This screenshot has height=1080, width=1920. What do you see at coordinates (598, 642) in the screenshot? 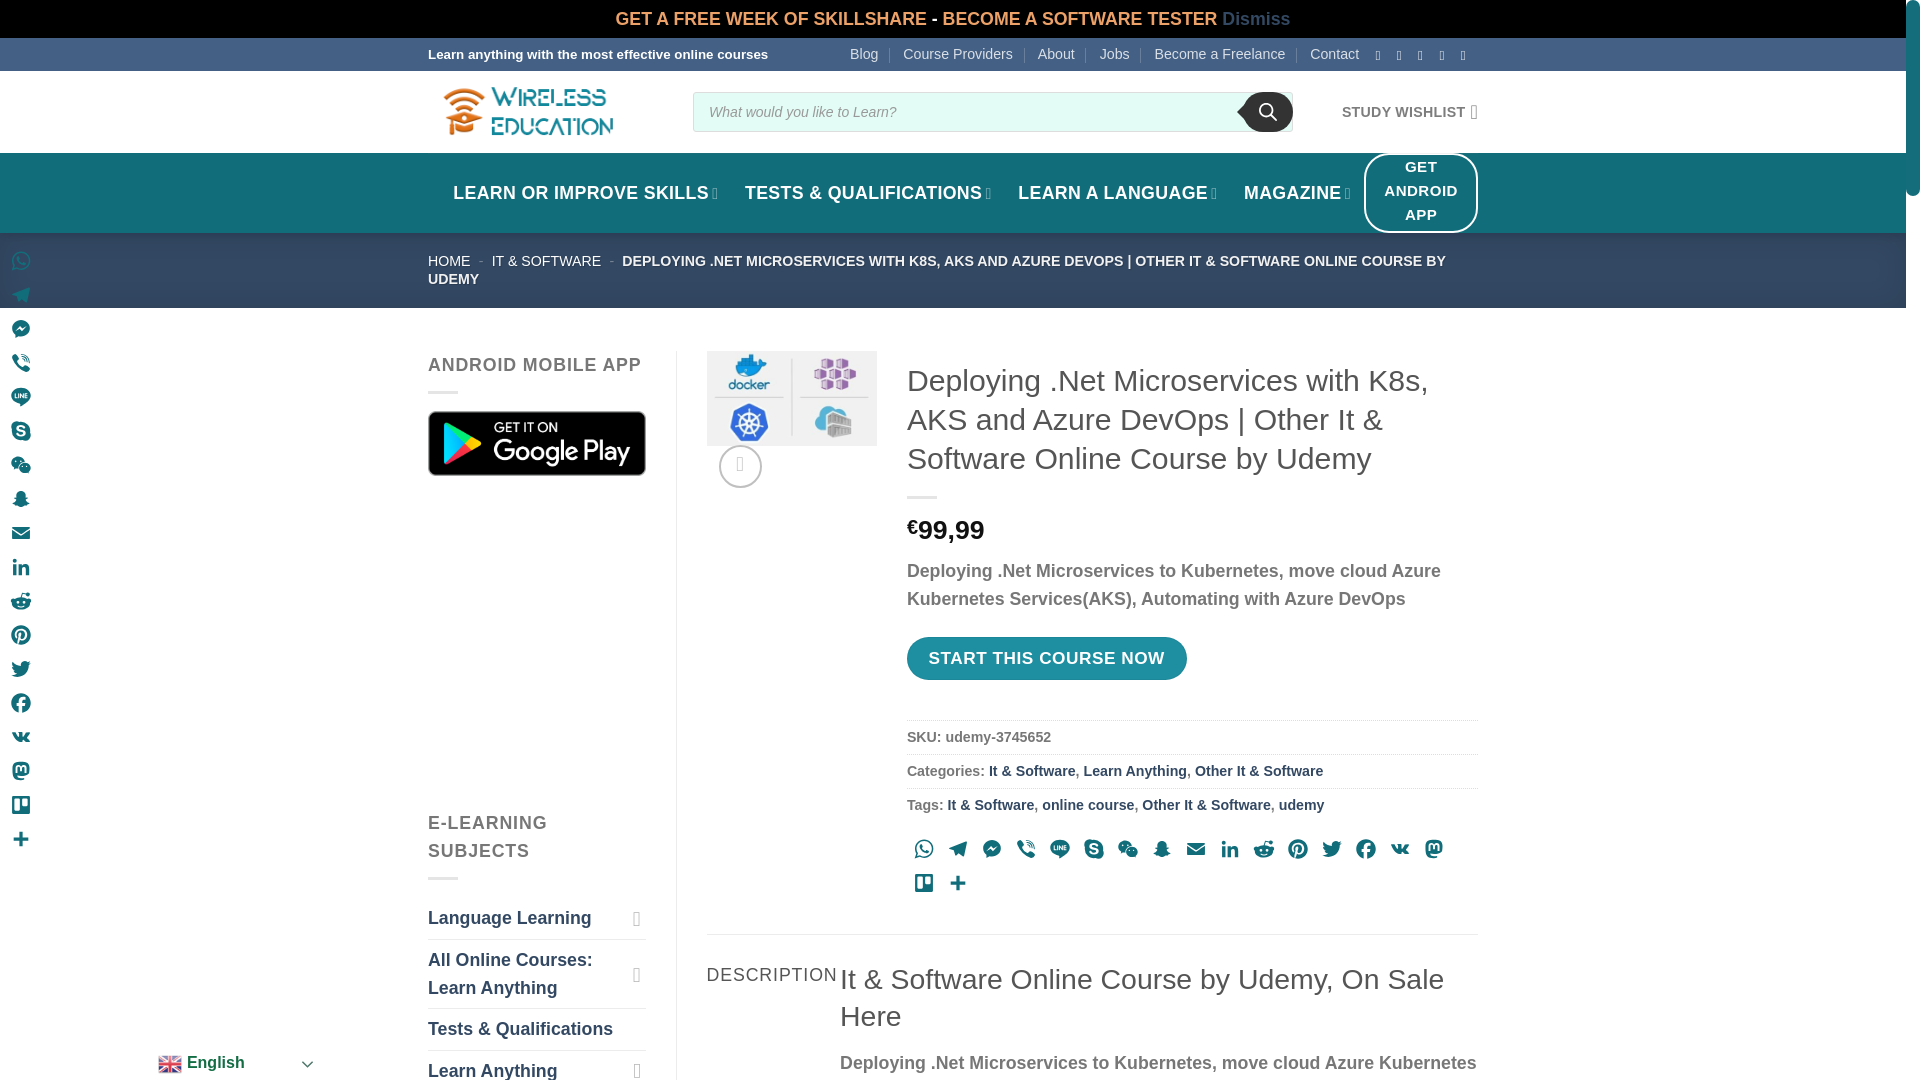
I see `Advertisement` at bounding box center [598, 642].